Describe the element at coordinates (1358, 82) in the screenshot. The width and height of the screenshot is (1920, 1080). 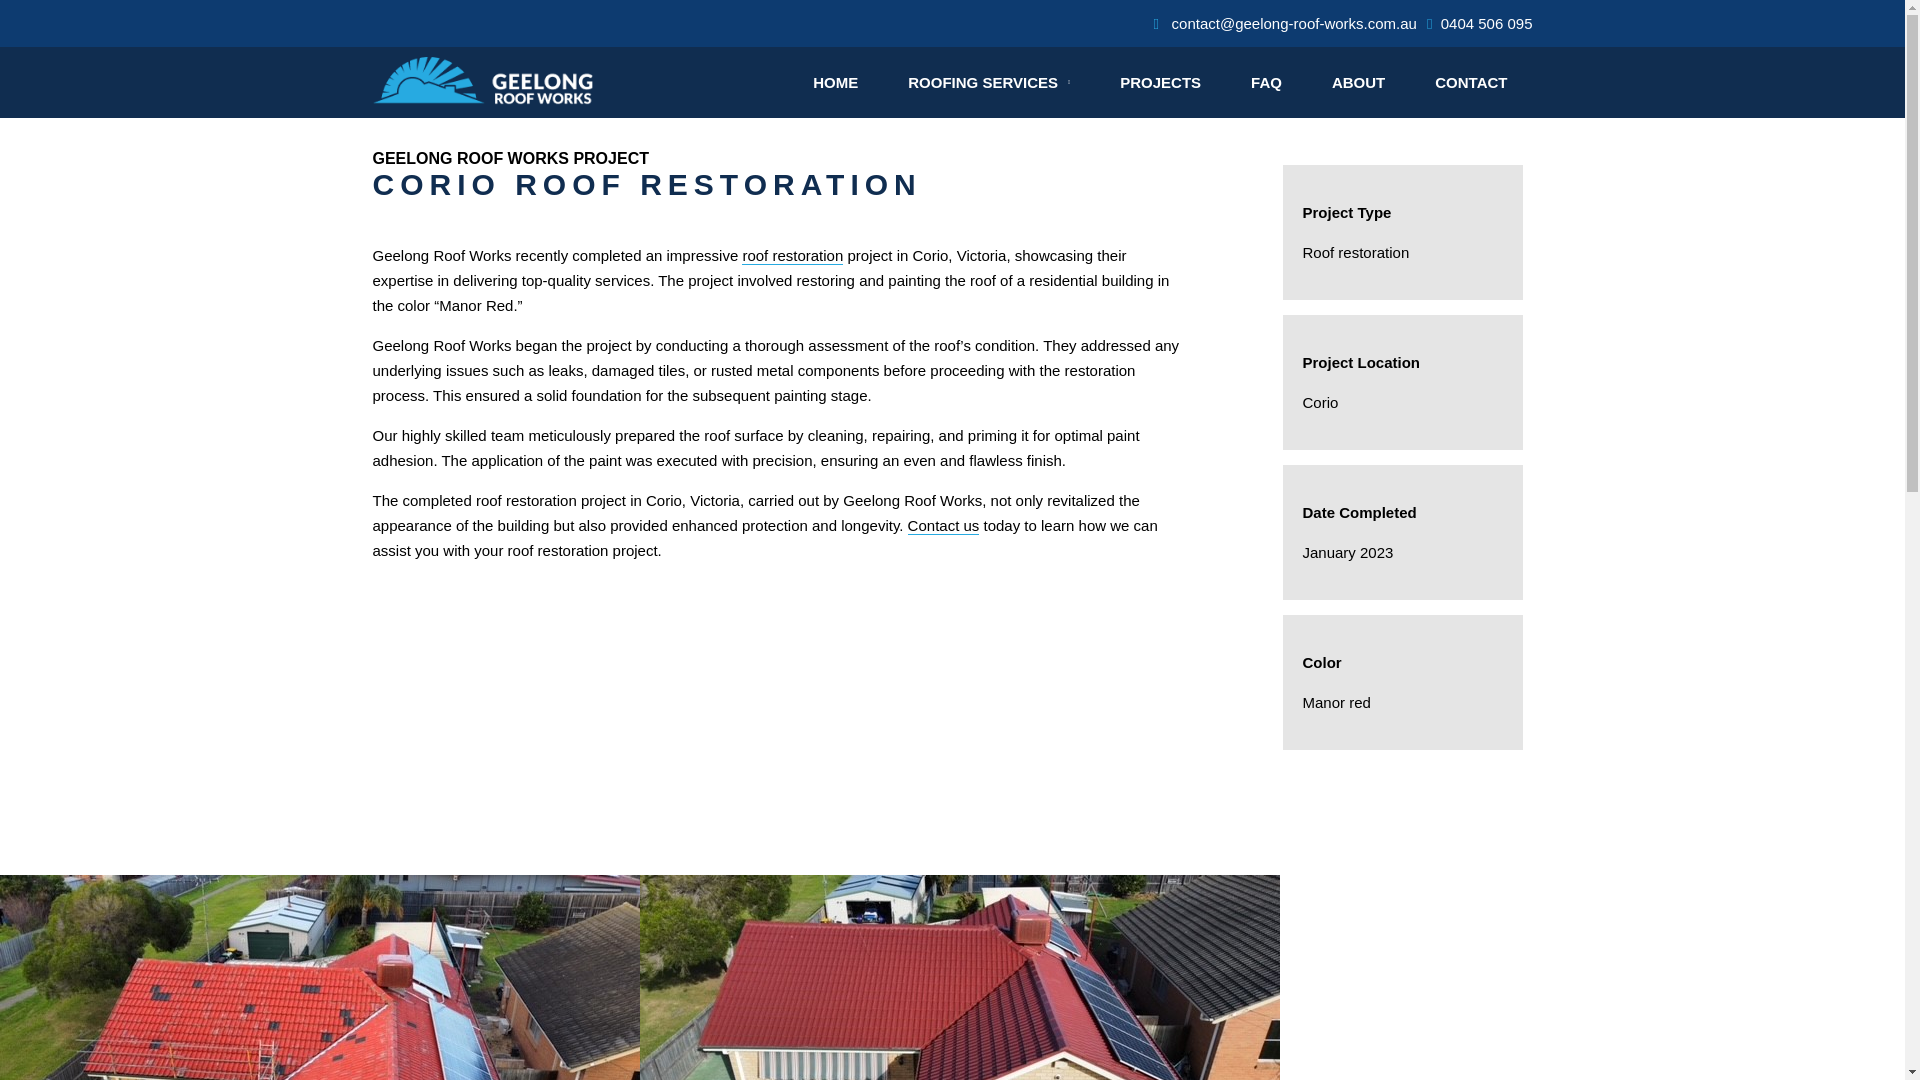
I see `ABOUT` at that location.